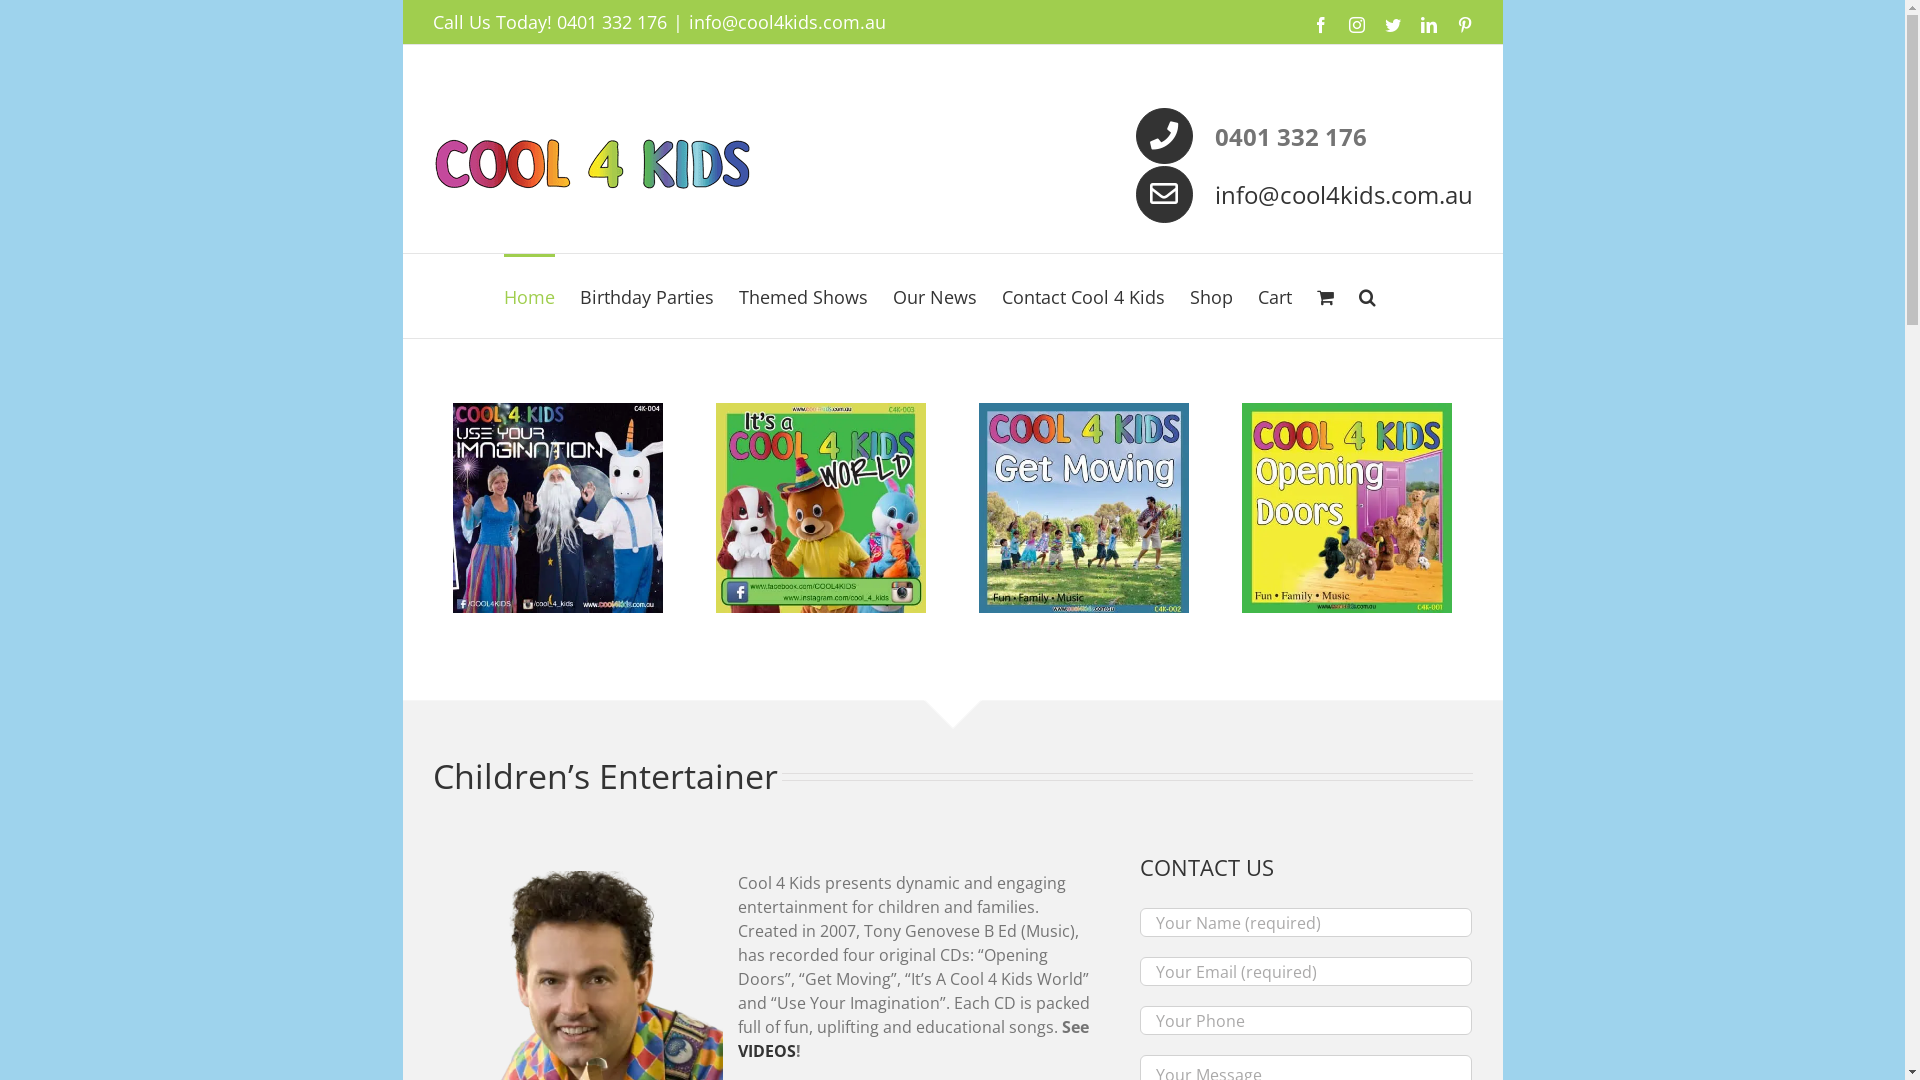  Describe the element at coordinates (935, 296) in the screenshot. I see `Our News` at that location.